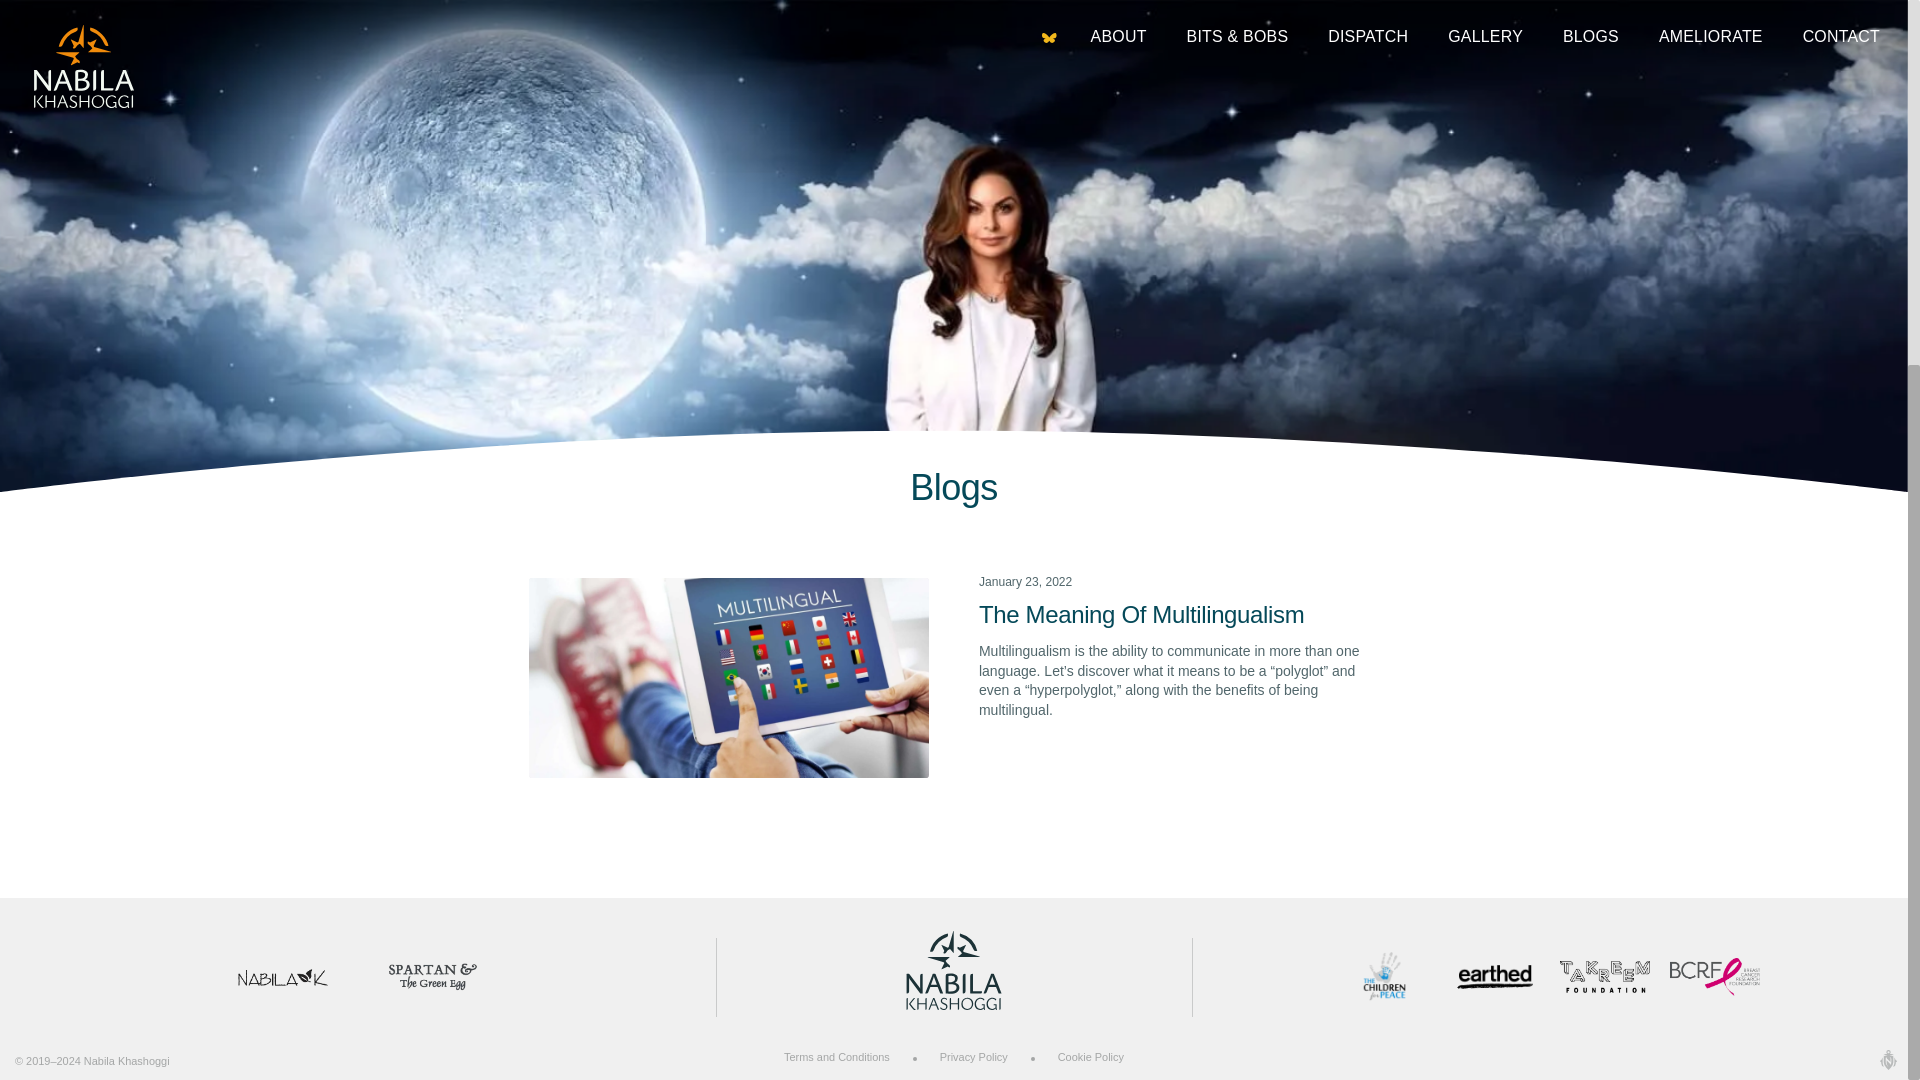  What do you see at coordinates (1715, 976) in the screenshot?
I see `Breast Cancer Research Foundation` at bounding box center [1715, 976].